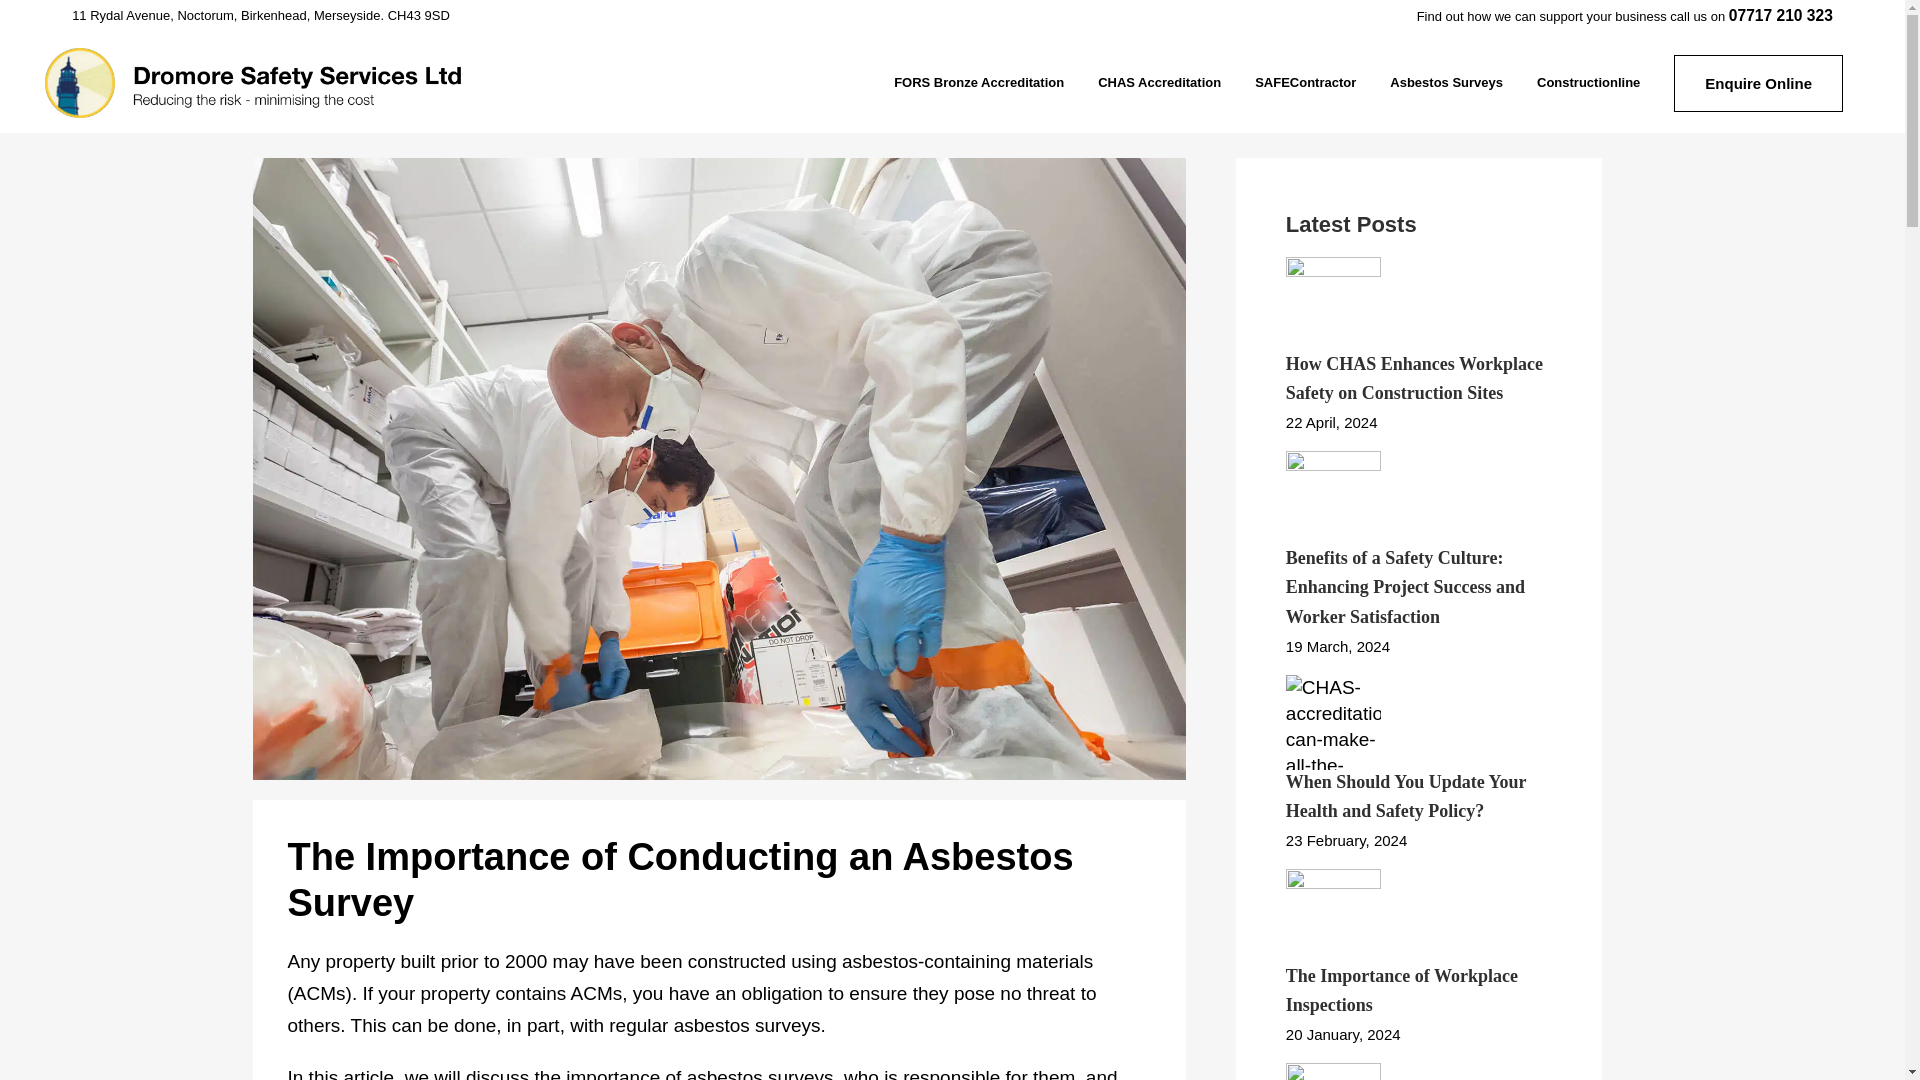 The width and height of the screenshot is (1920, 1080). I want to click on SAFEContractor, so click(1305, 82).